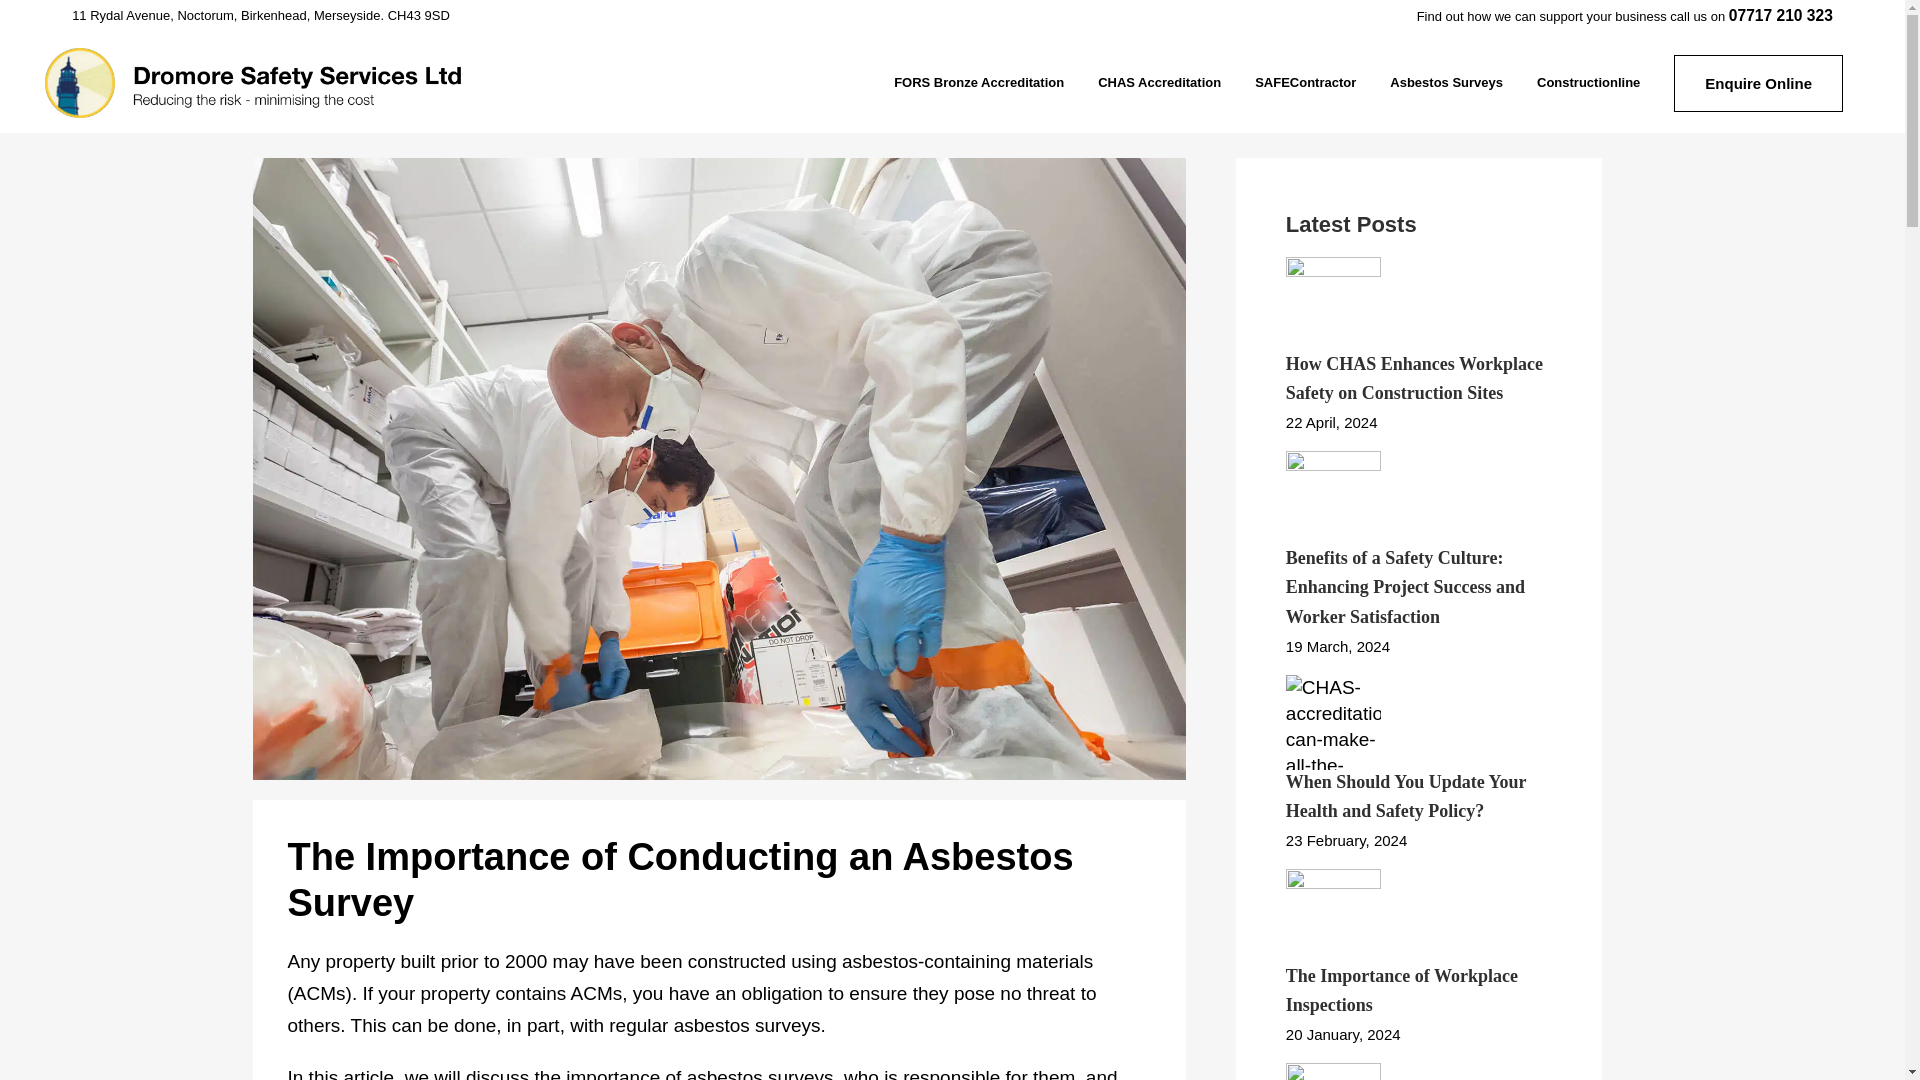 The width and height of the screenshot is (1920, 1080). I want to click on SAFEContractor, so click(1305, 82).